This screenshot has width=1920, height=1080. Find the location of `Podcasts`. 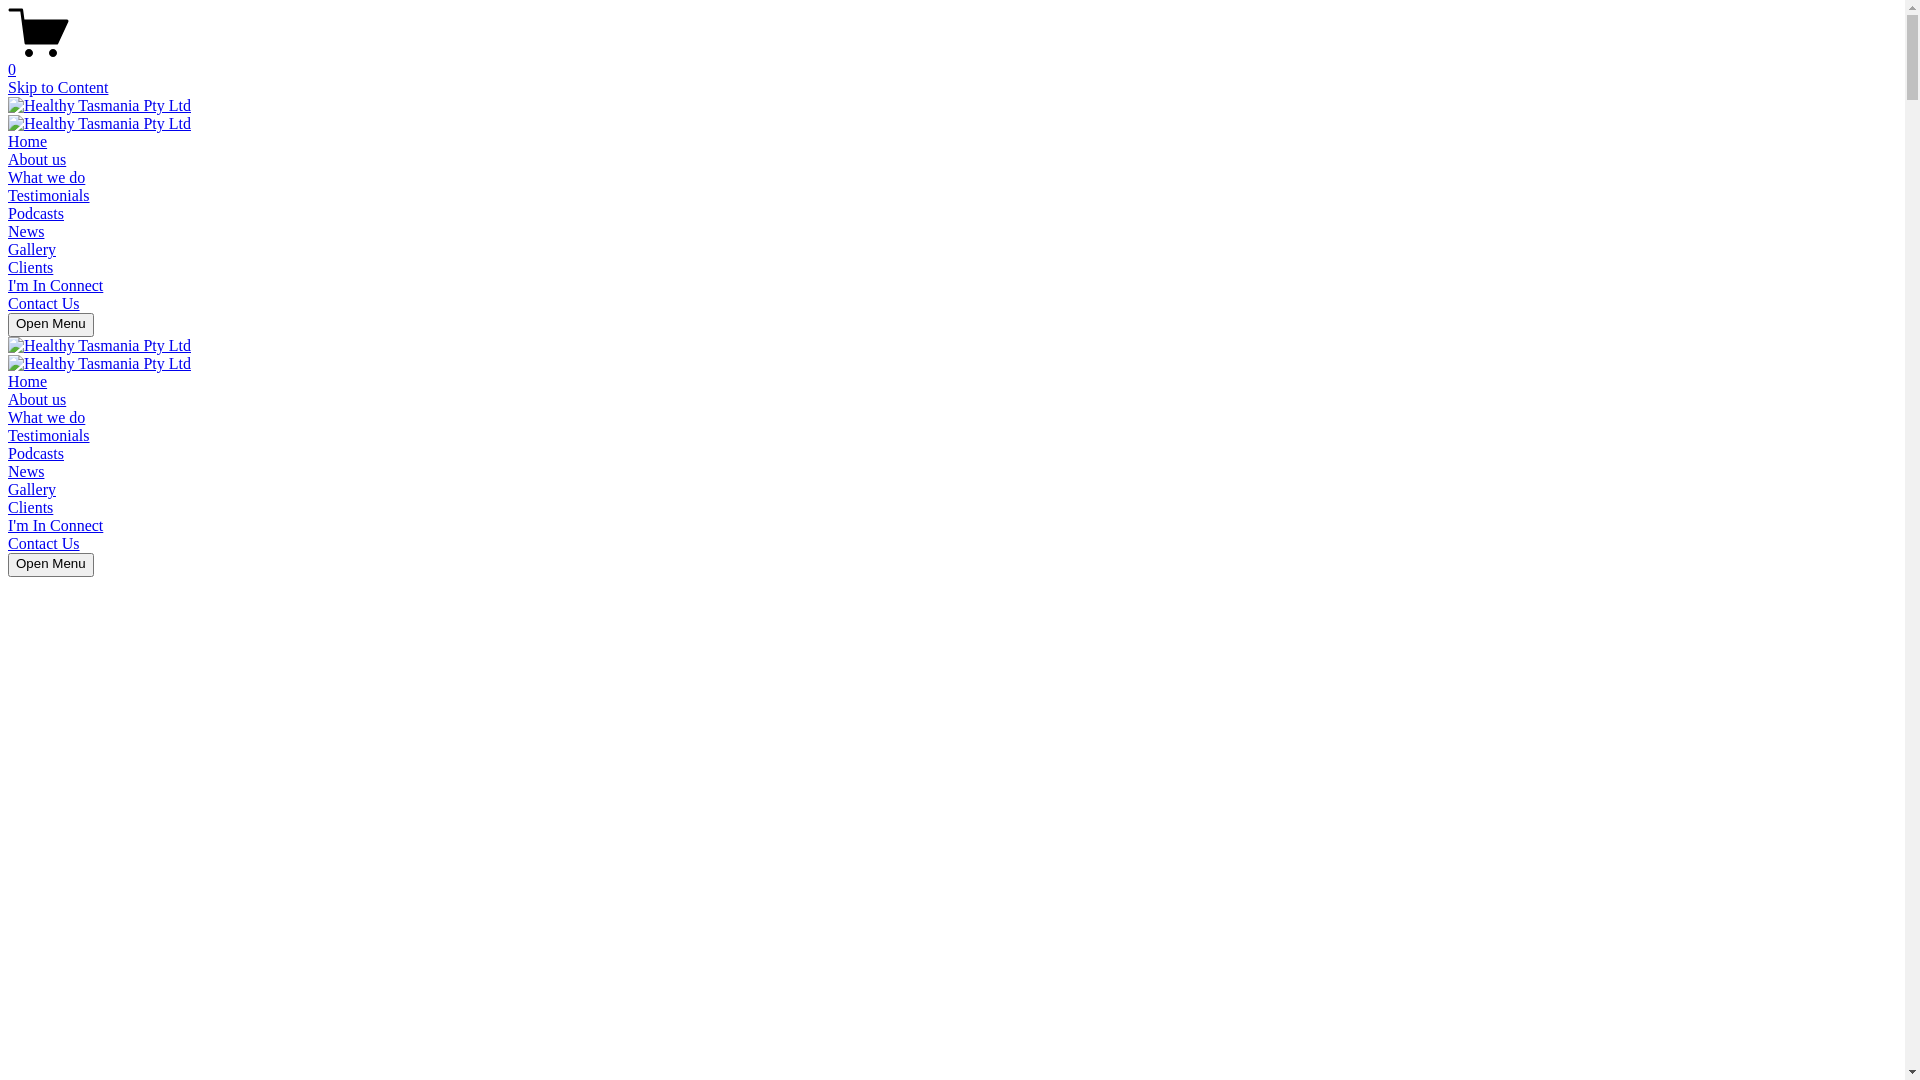

Podcasts is located at coordinates (36, 454).